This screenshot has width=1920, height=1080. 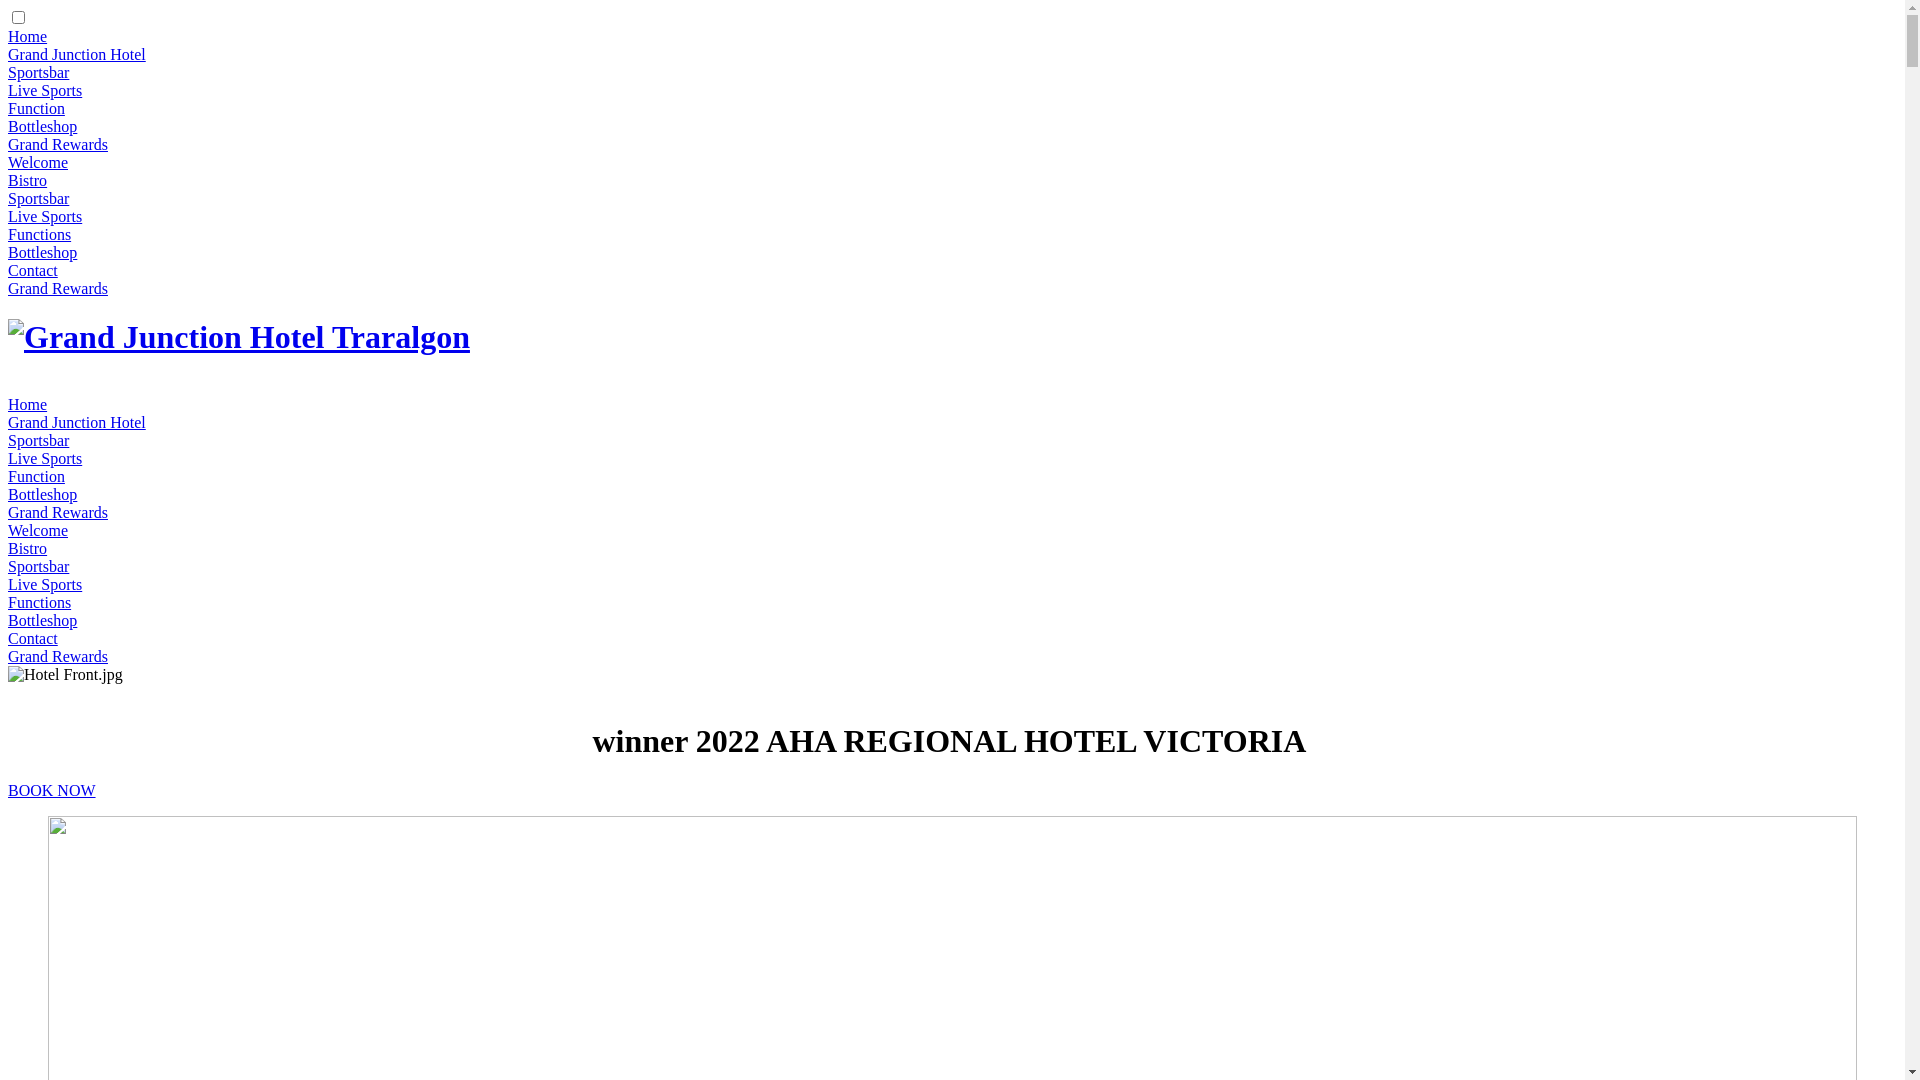 What do you see at coordinates (28, 404) in the screenshot?
I see `Home` at bounding box center [28, 404].